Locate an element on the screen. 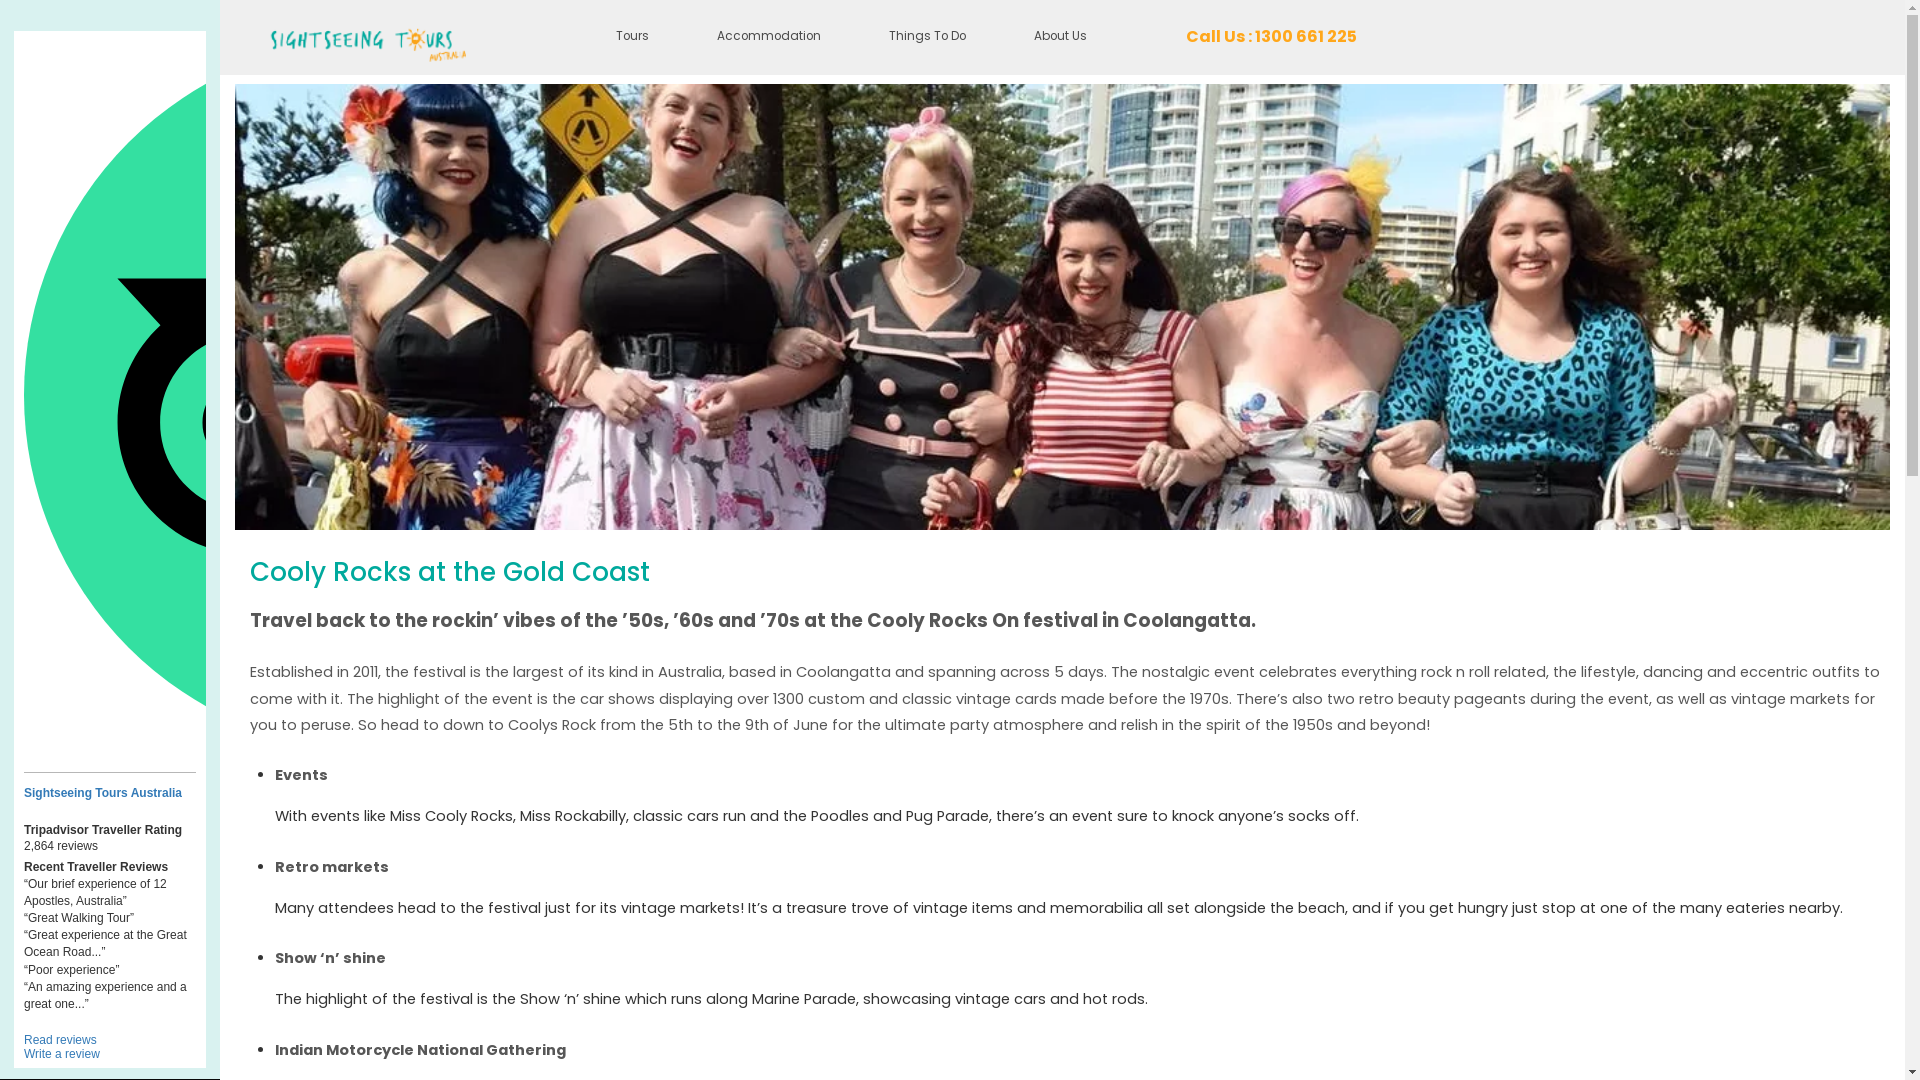 Image resolution: width=1920 pixels, height=1080 pixels. Tours is located at coordinates (632, 38).